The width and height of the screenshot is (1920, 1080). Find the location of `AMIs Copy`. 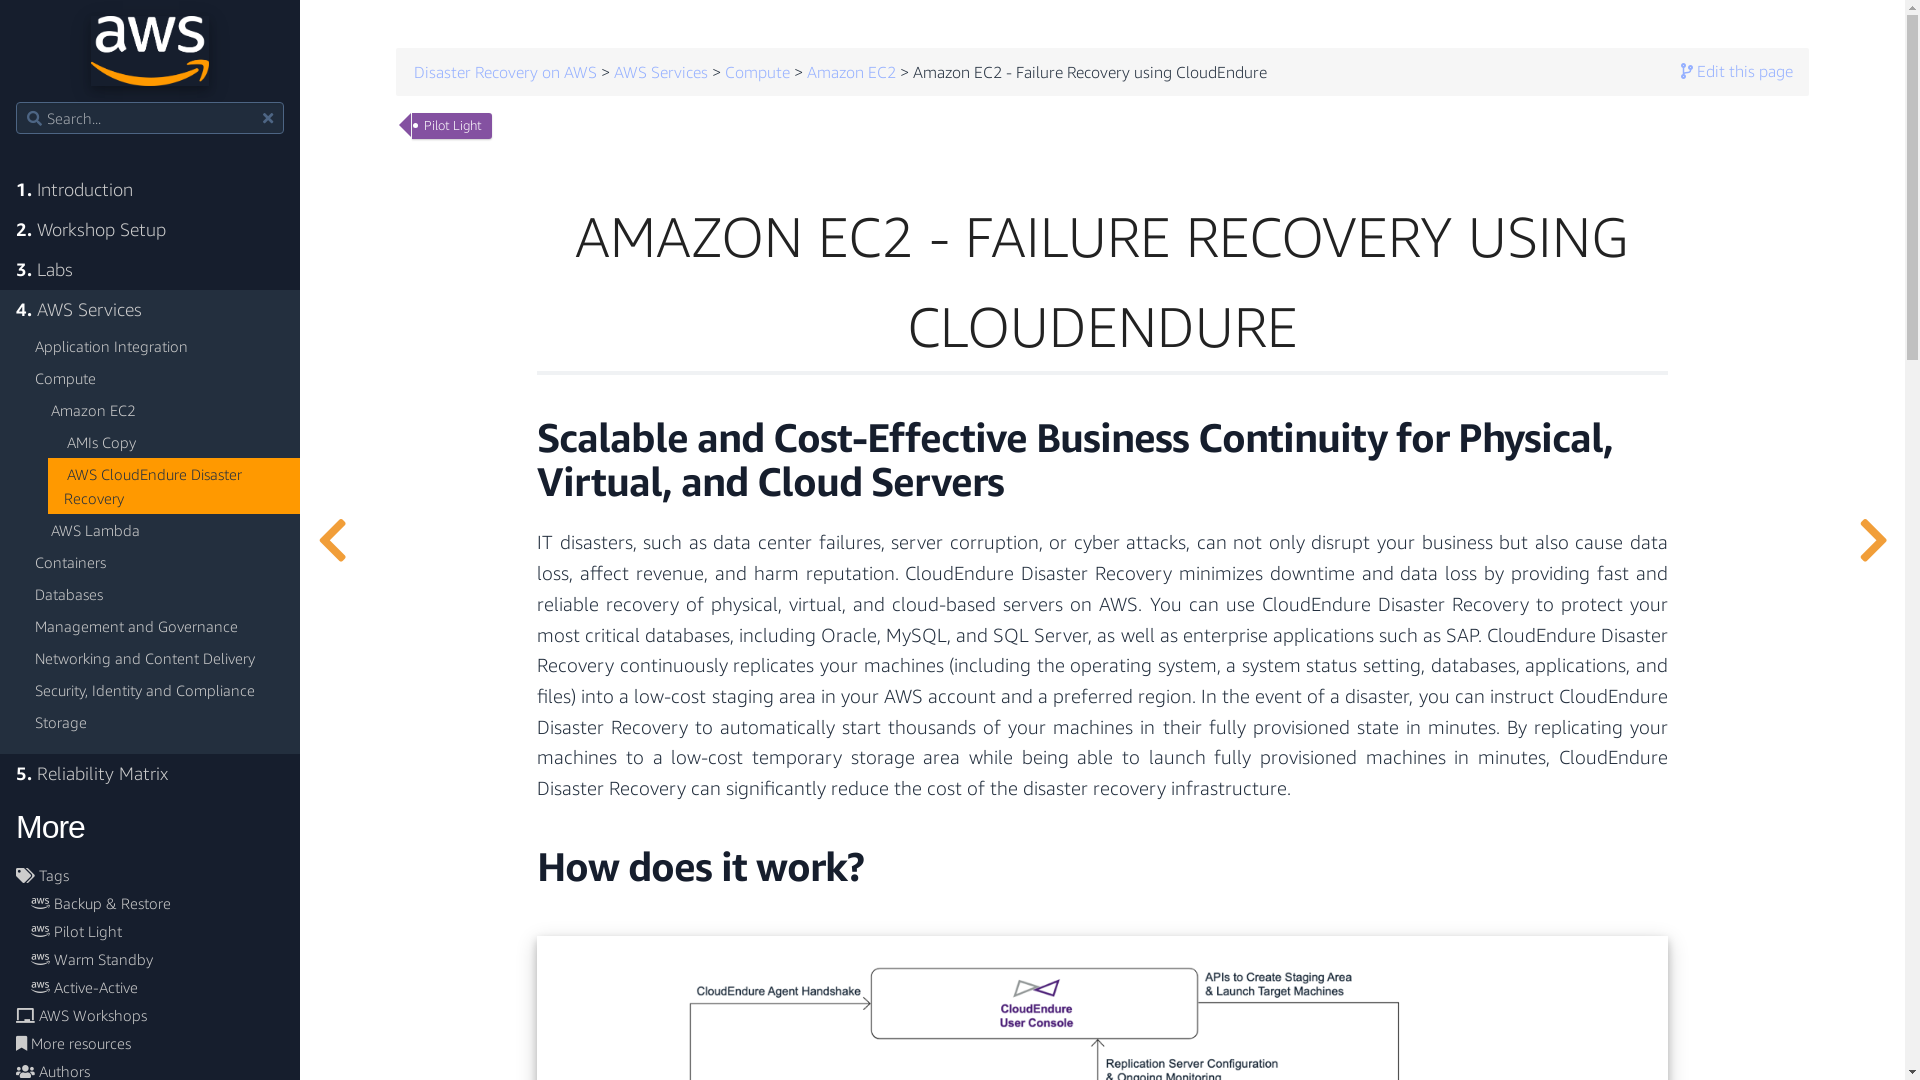

AMIs Copy is located at coordinates (174, 442).